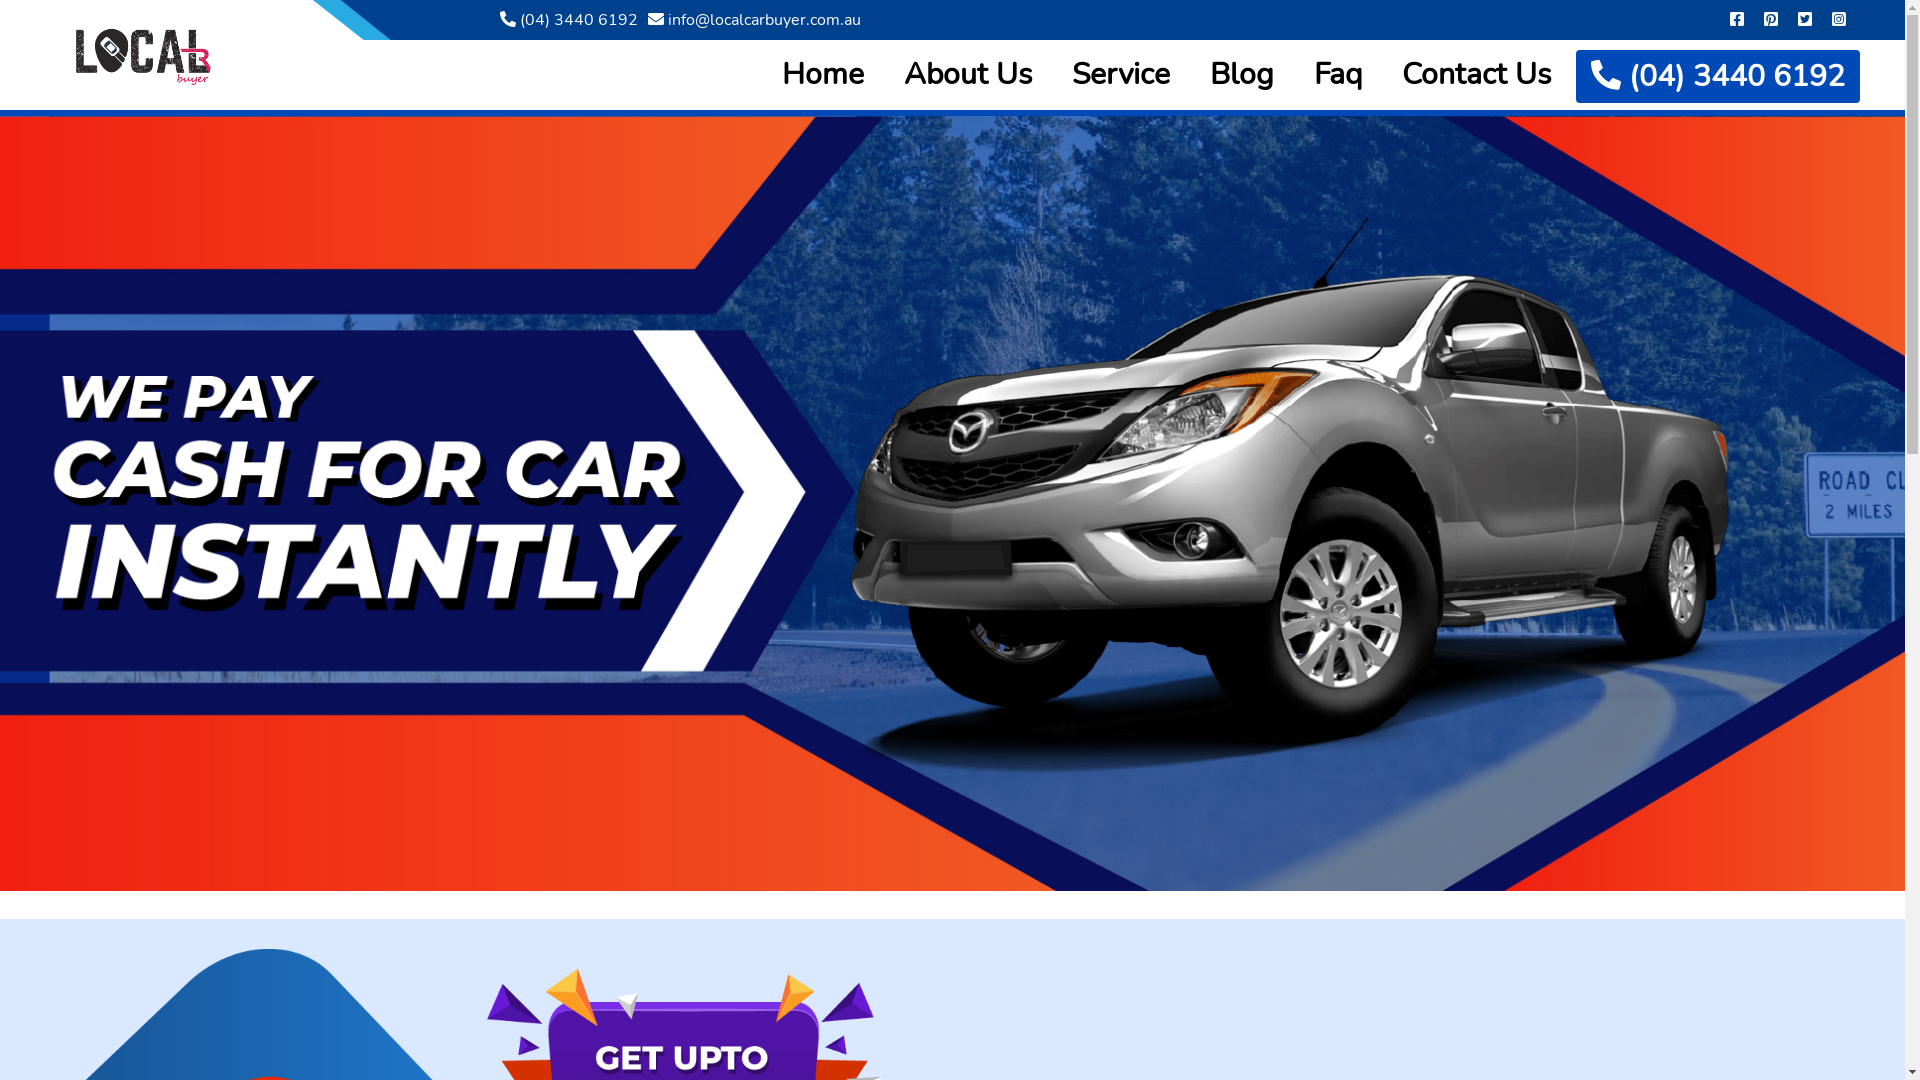 The image size is (1920, 1080). Describe the element at coordinates (1718, 76) in the screenshot. I see `(04) 3440 6192` at that location.